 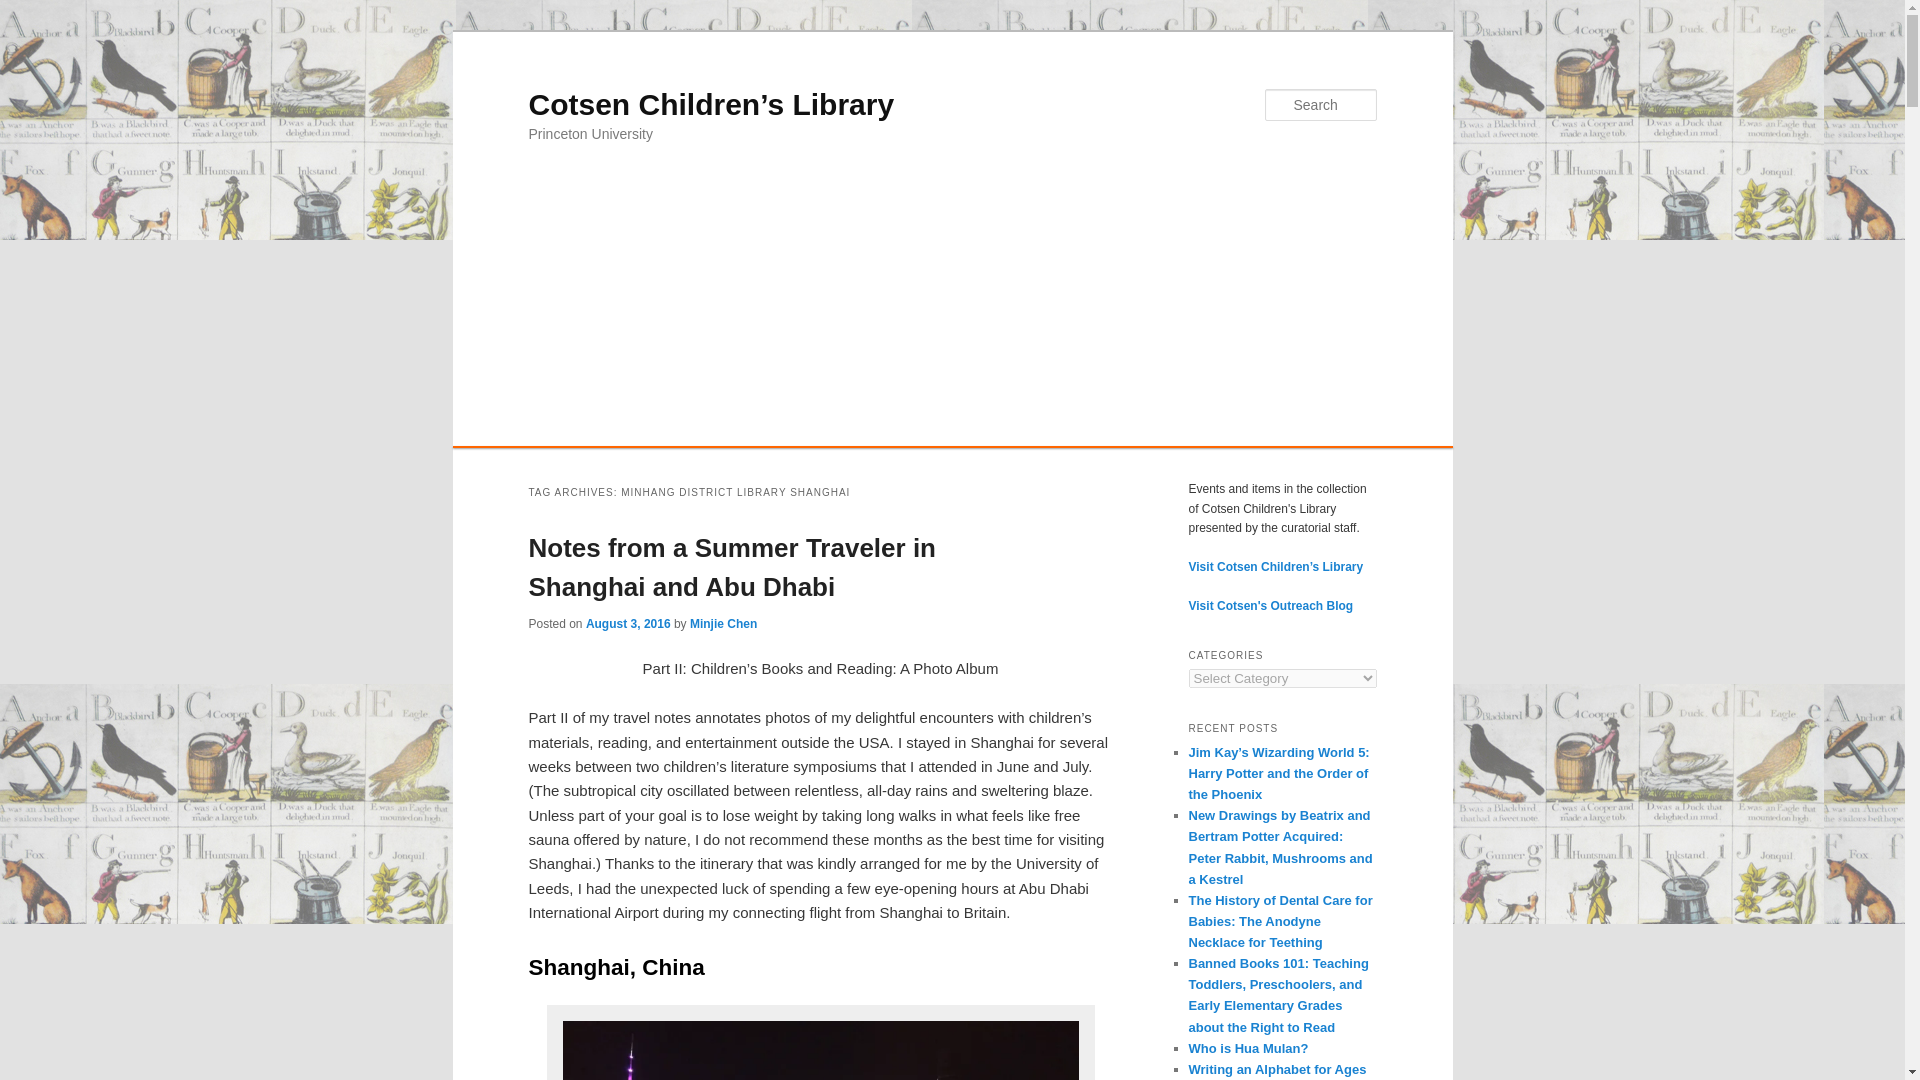 What do you see at coordinates (722, 623) in the screenshot?
I see `View all posts by Minjie Chen` at bounding box center [722, 623].